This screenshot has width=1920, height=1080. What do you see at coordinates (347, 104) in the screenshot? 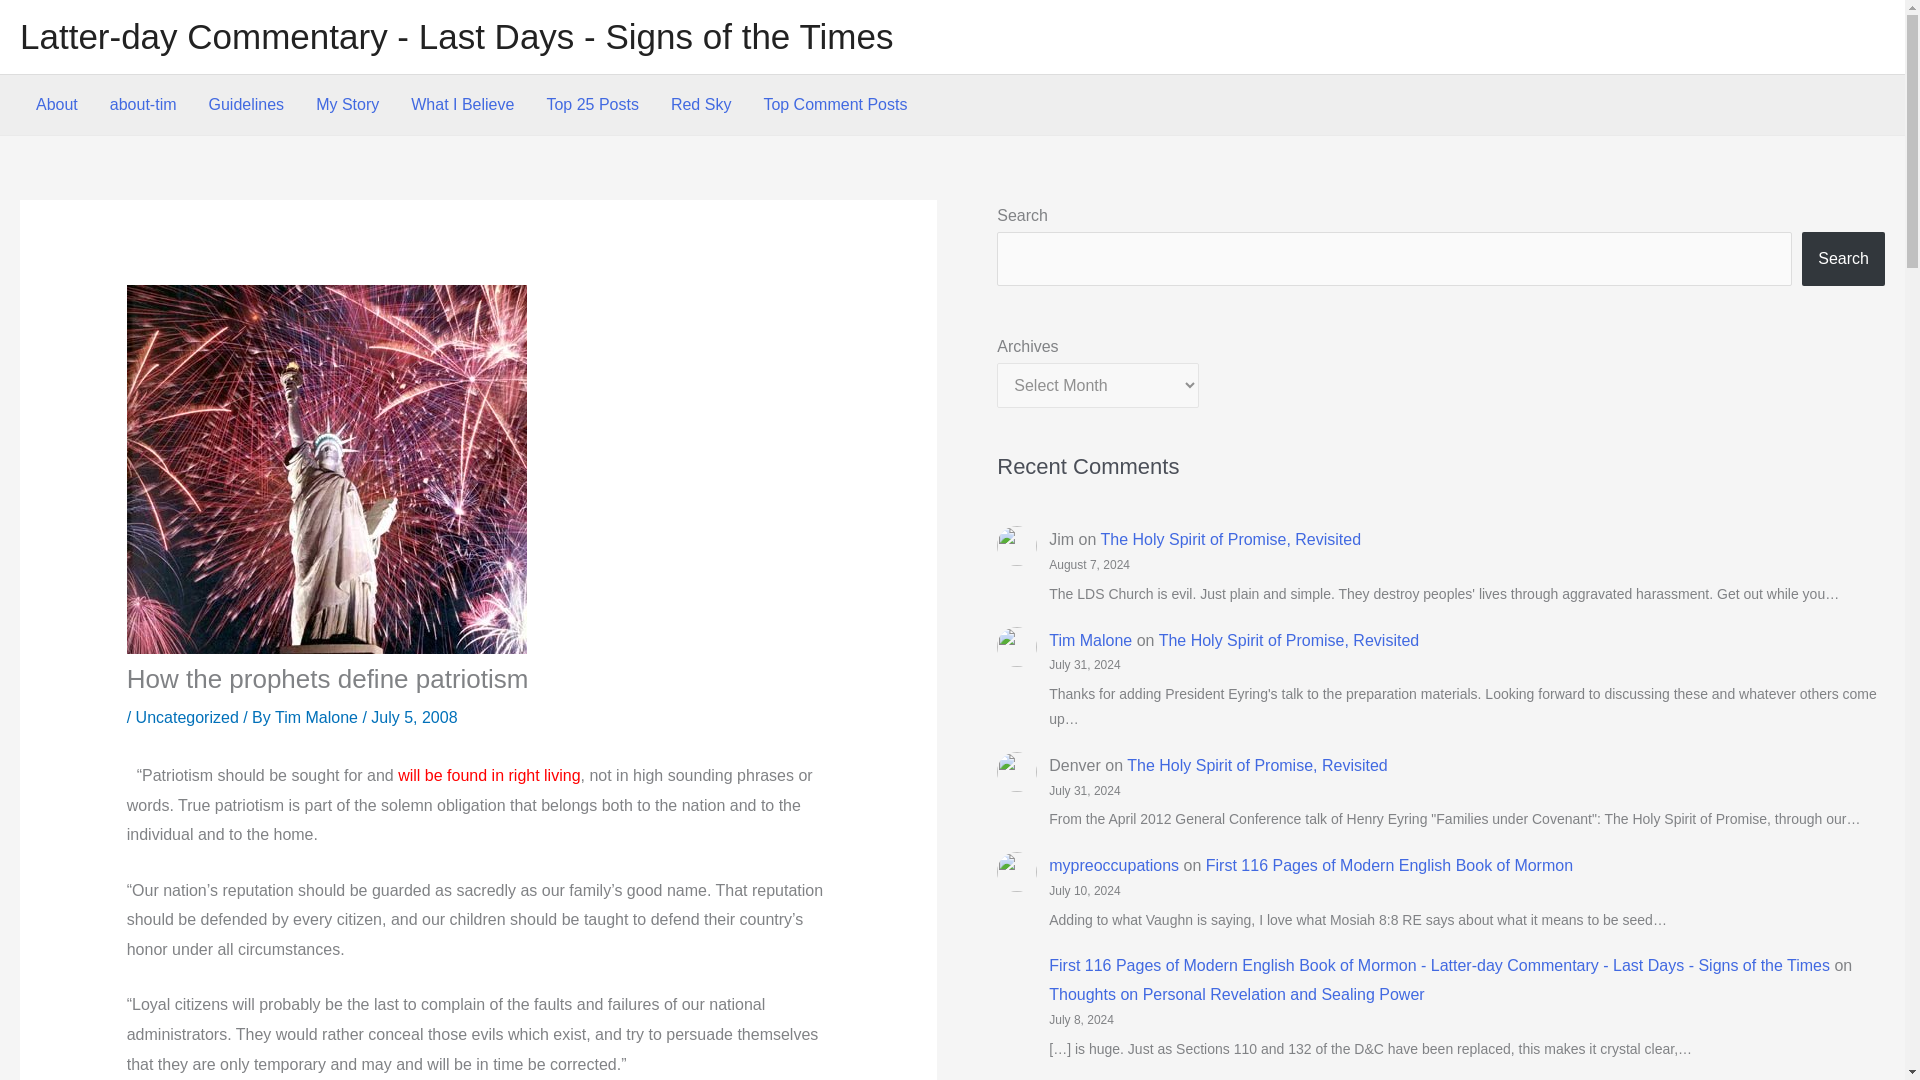
I see `My Story` at bounding box center [347, 104].